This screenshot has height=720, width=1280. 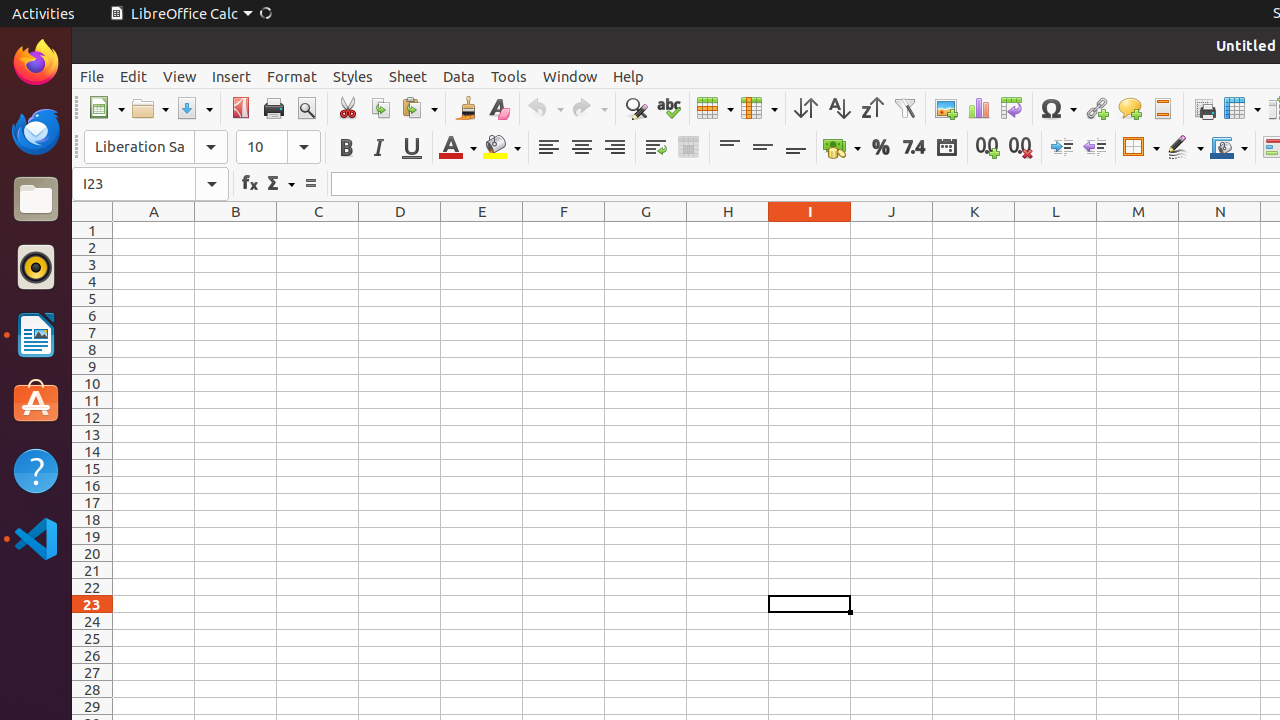 What do you see at coordinates (134, 76) in the screenshot?
I see `Edit` at bounding box center [134, 76].